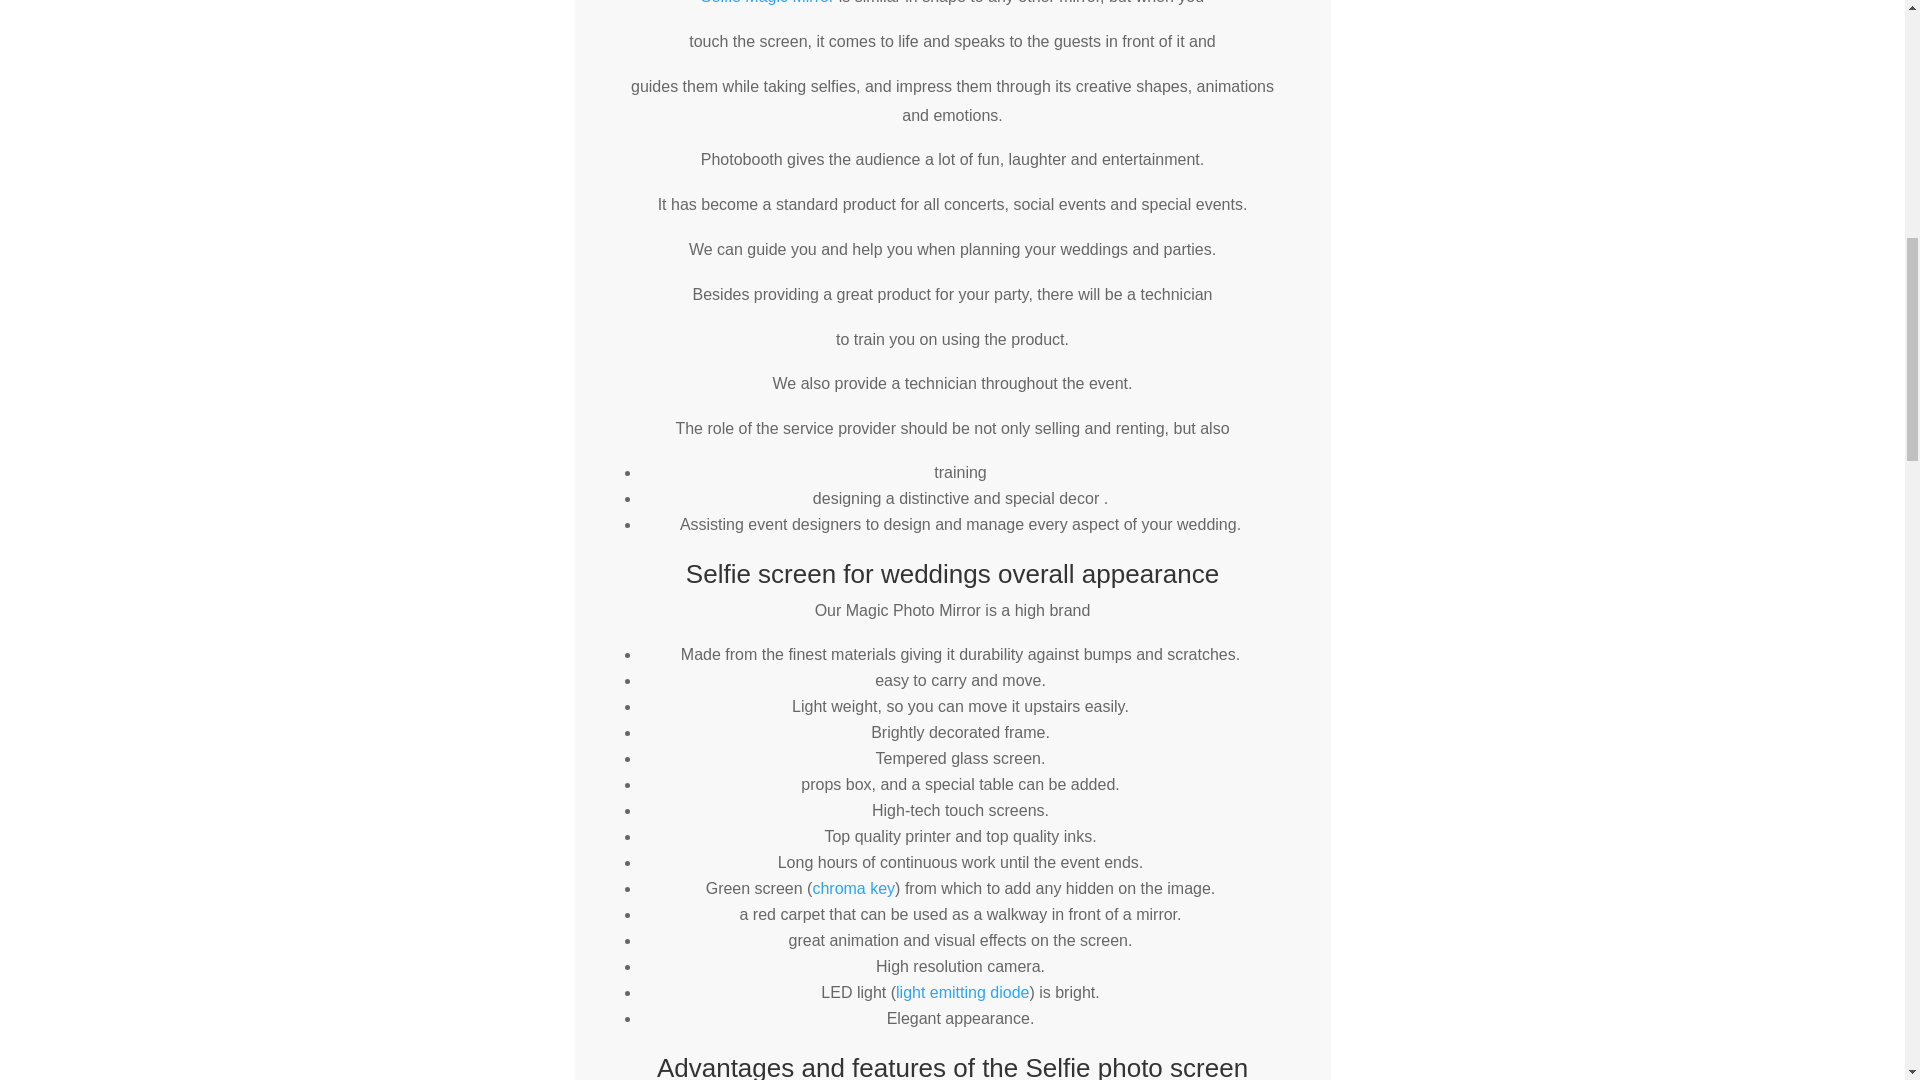 This screenshot has width=1920, height=1080. What do you see at coordinates (766, 2) in the screenshot?
I see `Selfie Magic Mirror` at bounding box center [766, 2].